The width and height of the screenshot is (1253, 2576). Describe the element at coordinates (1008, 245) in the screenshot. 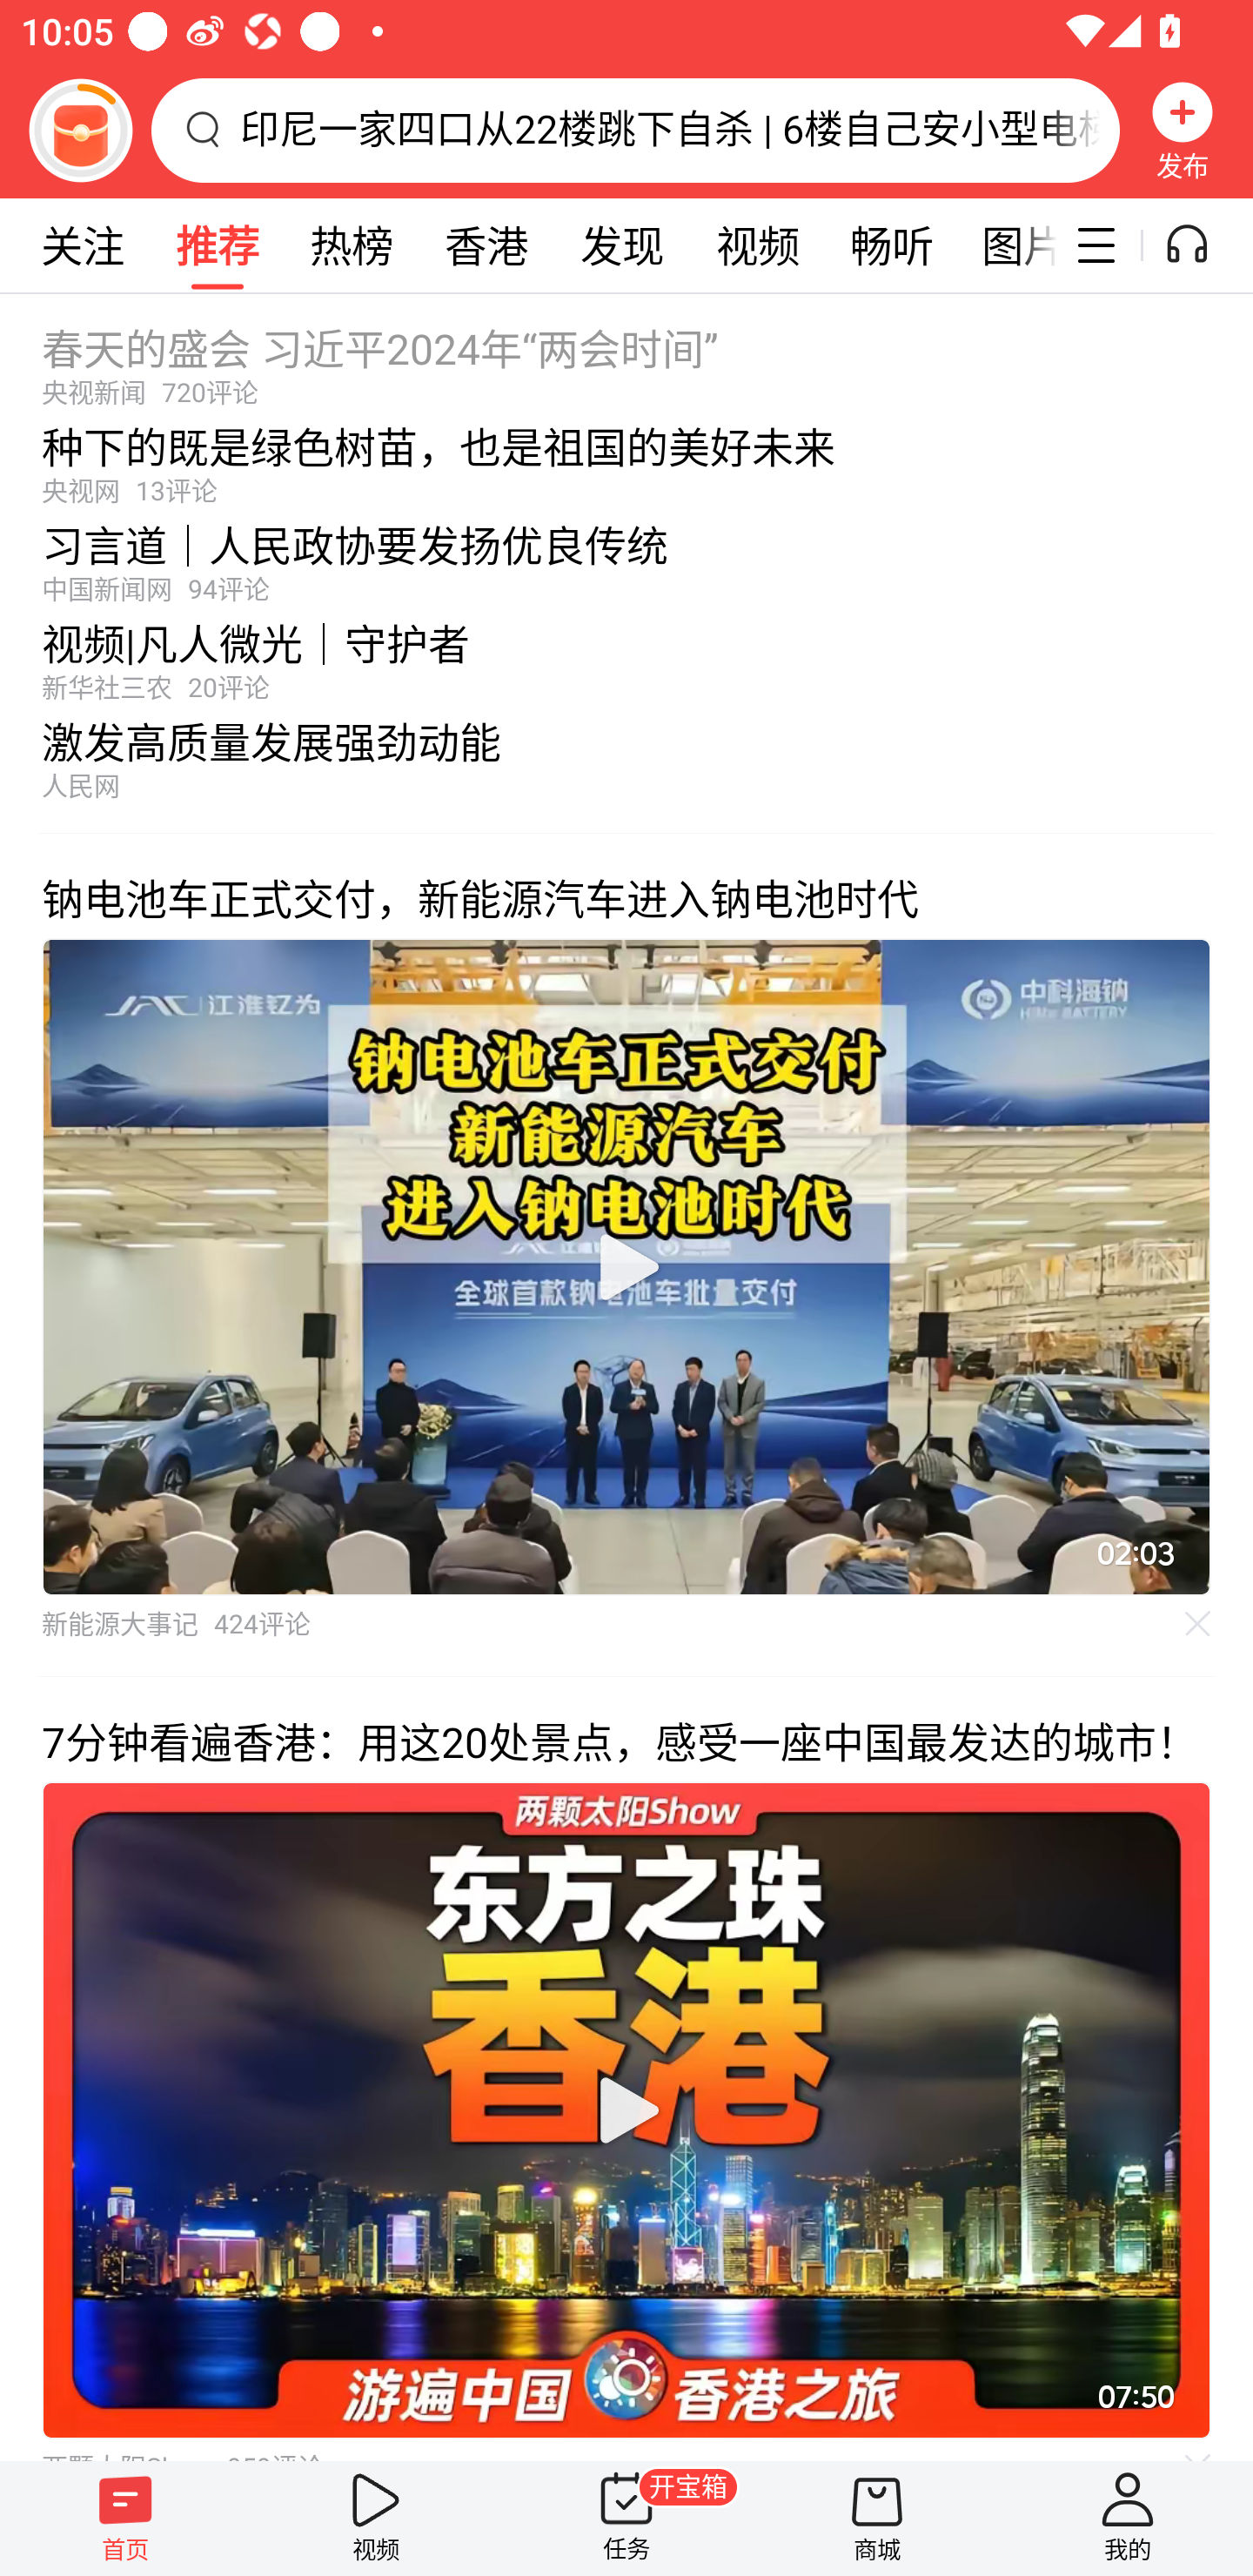

I see `图片` at that location.